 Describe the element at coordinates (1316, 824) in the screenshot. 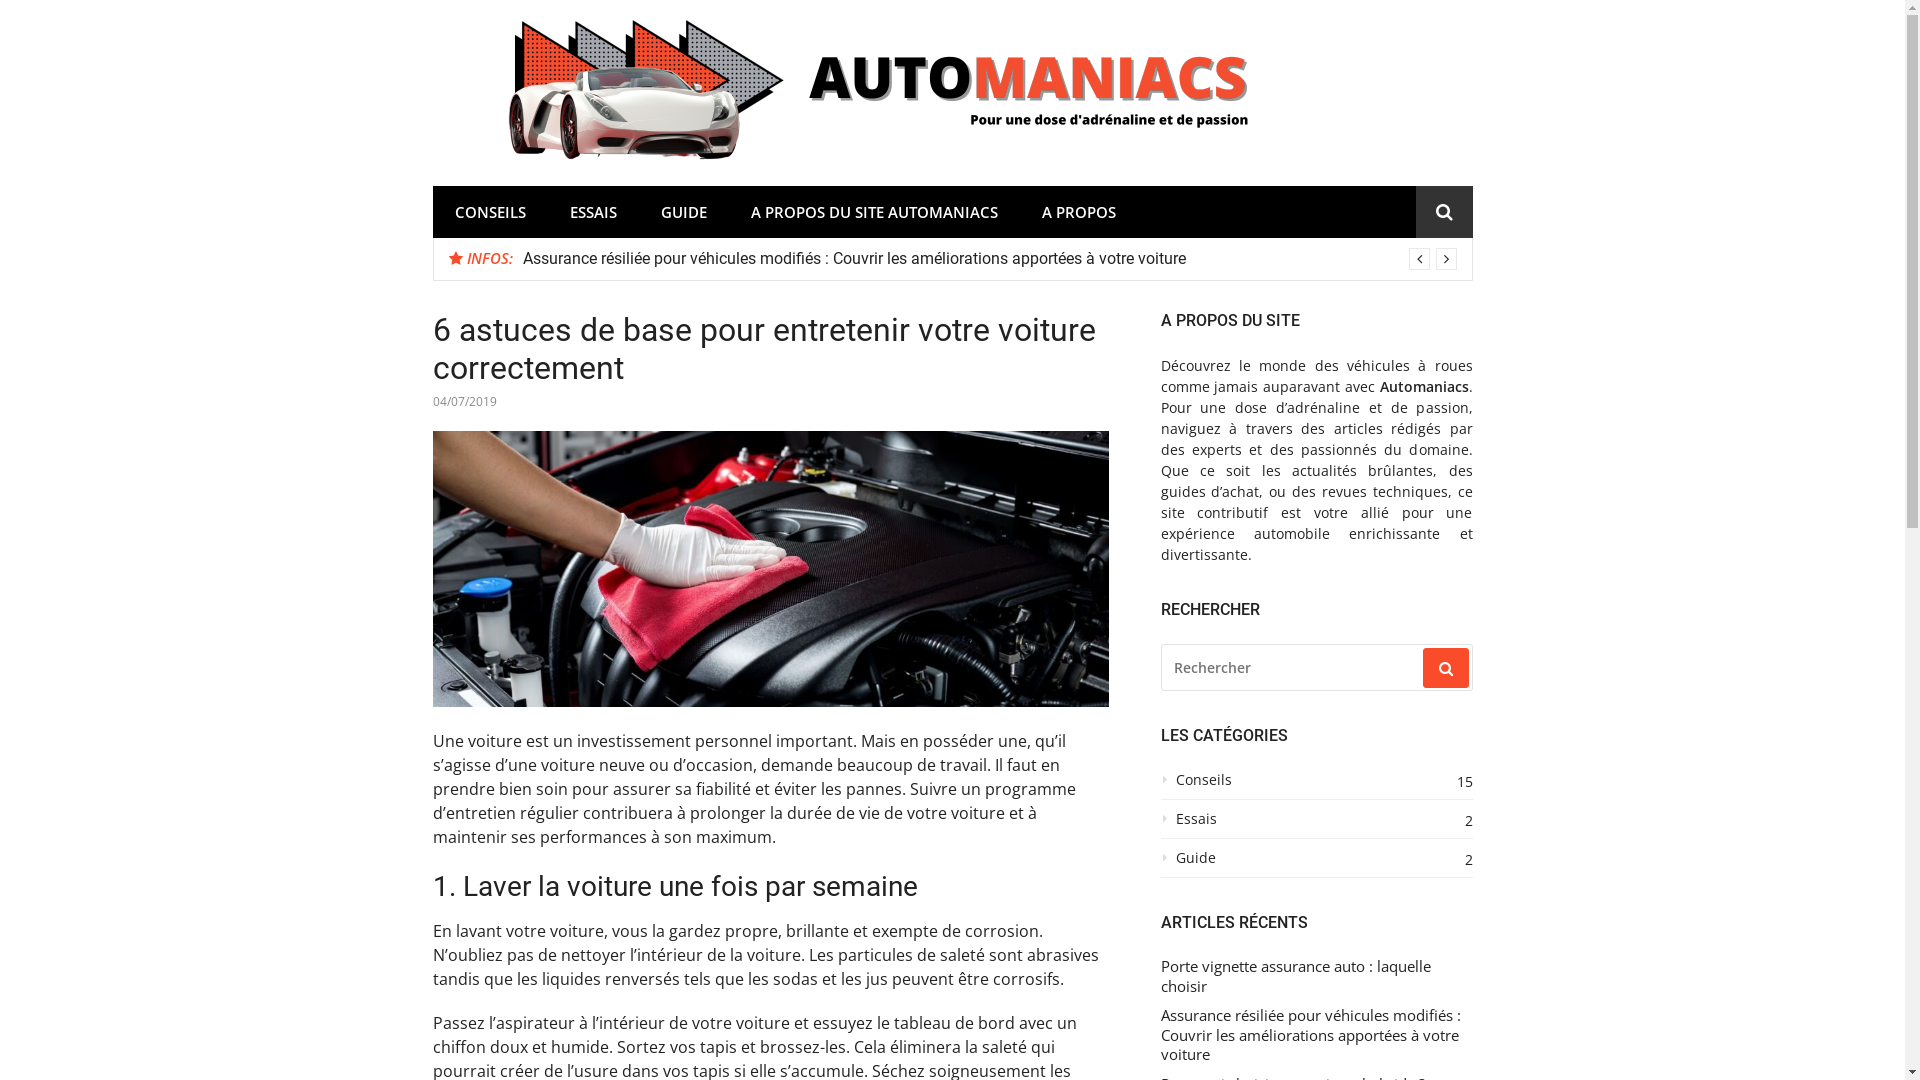

I see `Essais` at that location.